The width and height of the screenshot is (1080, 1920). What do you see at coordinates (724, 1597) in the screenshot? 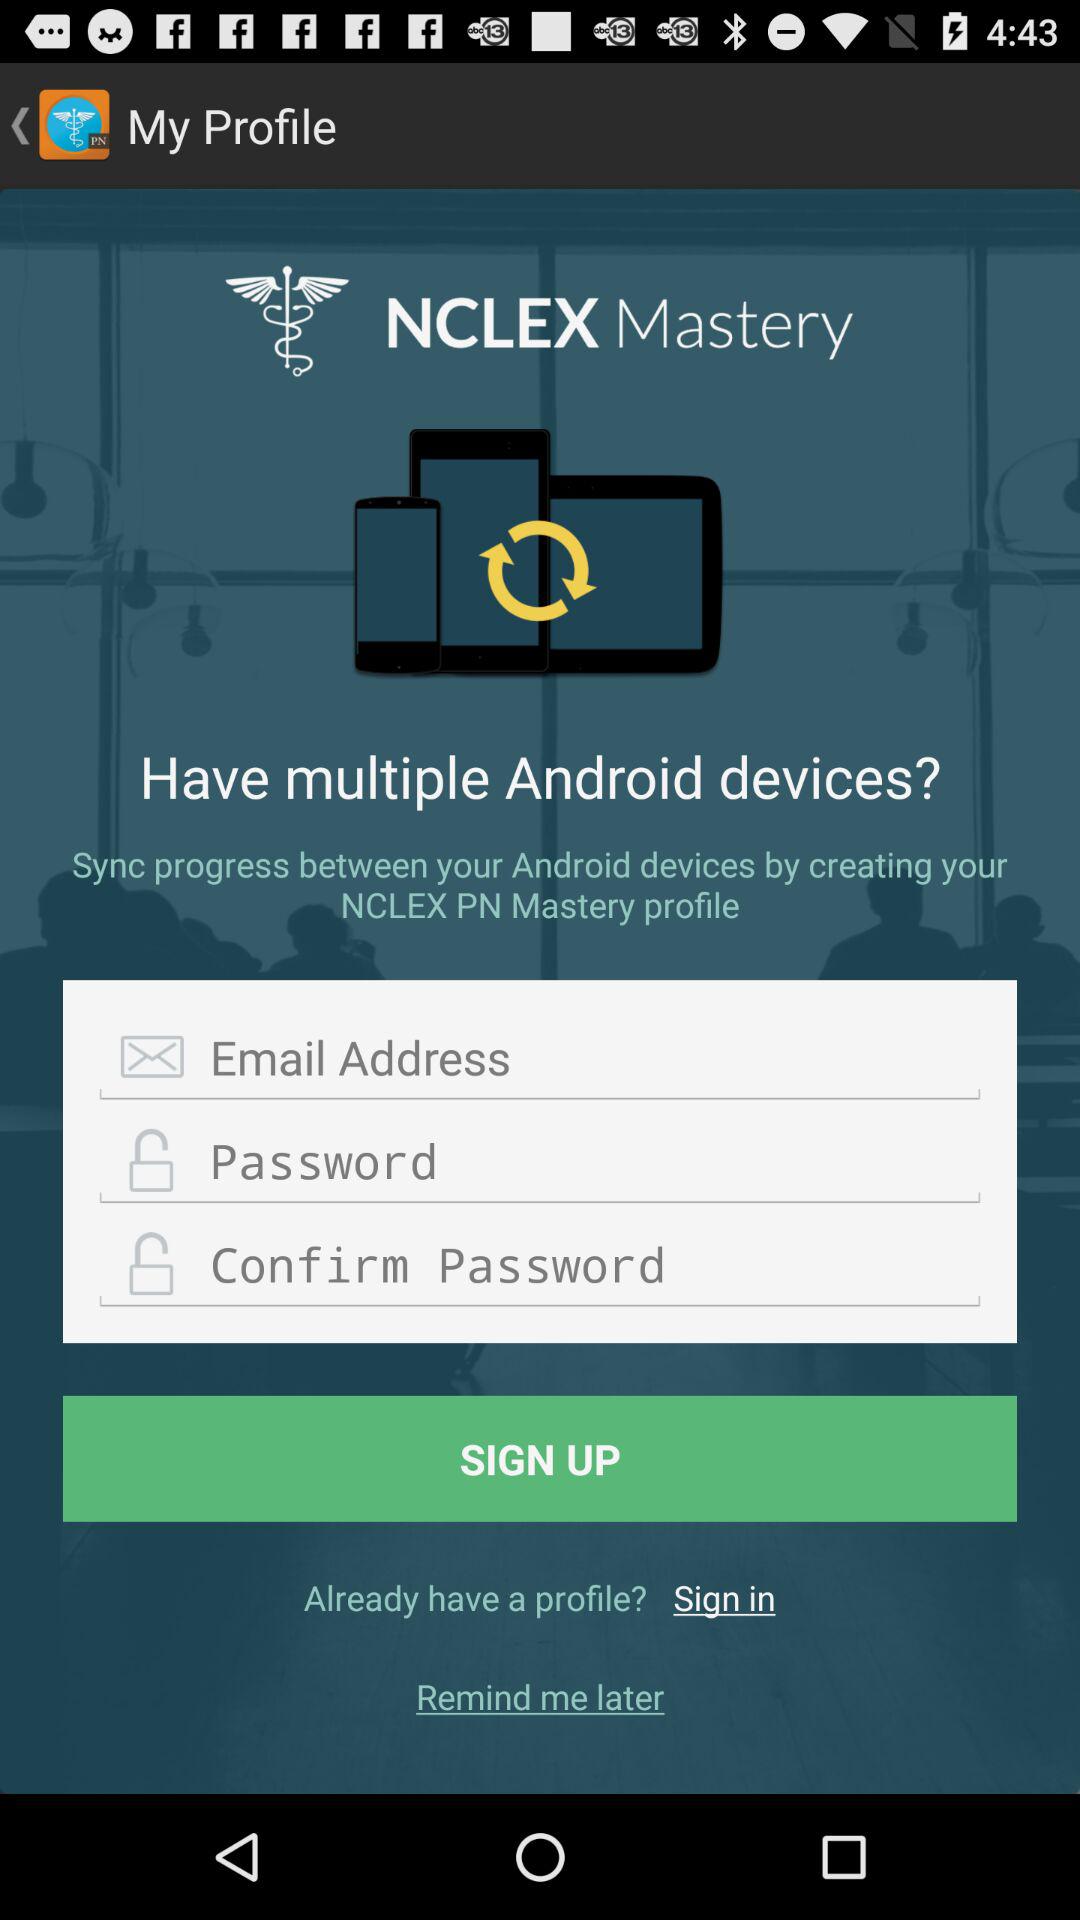
I see `scroll to sign in item` at bounding box center [724, 1597].